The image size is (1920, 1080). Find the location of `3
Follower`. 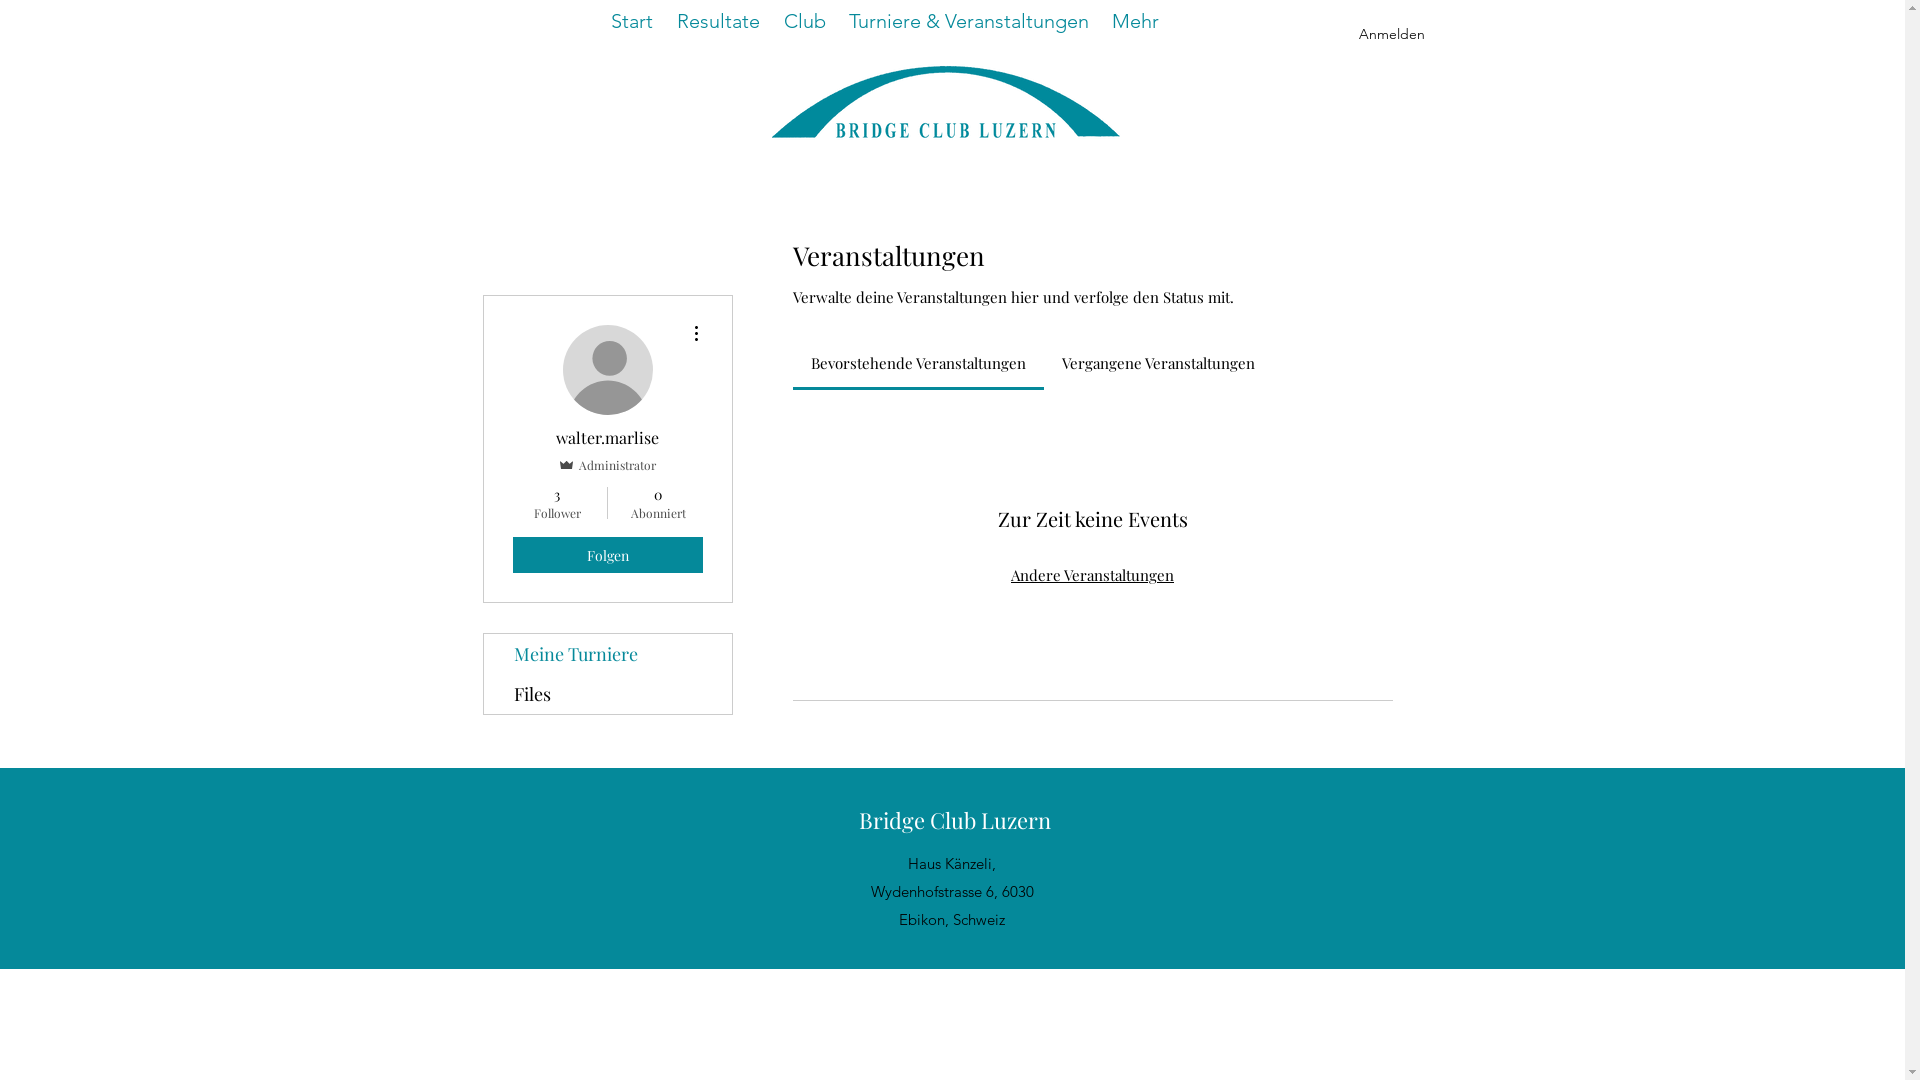

3
Follower is located at coordinates (556, 503).